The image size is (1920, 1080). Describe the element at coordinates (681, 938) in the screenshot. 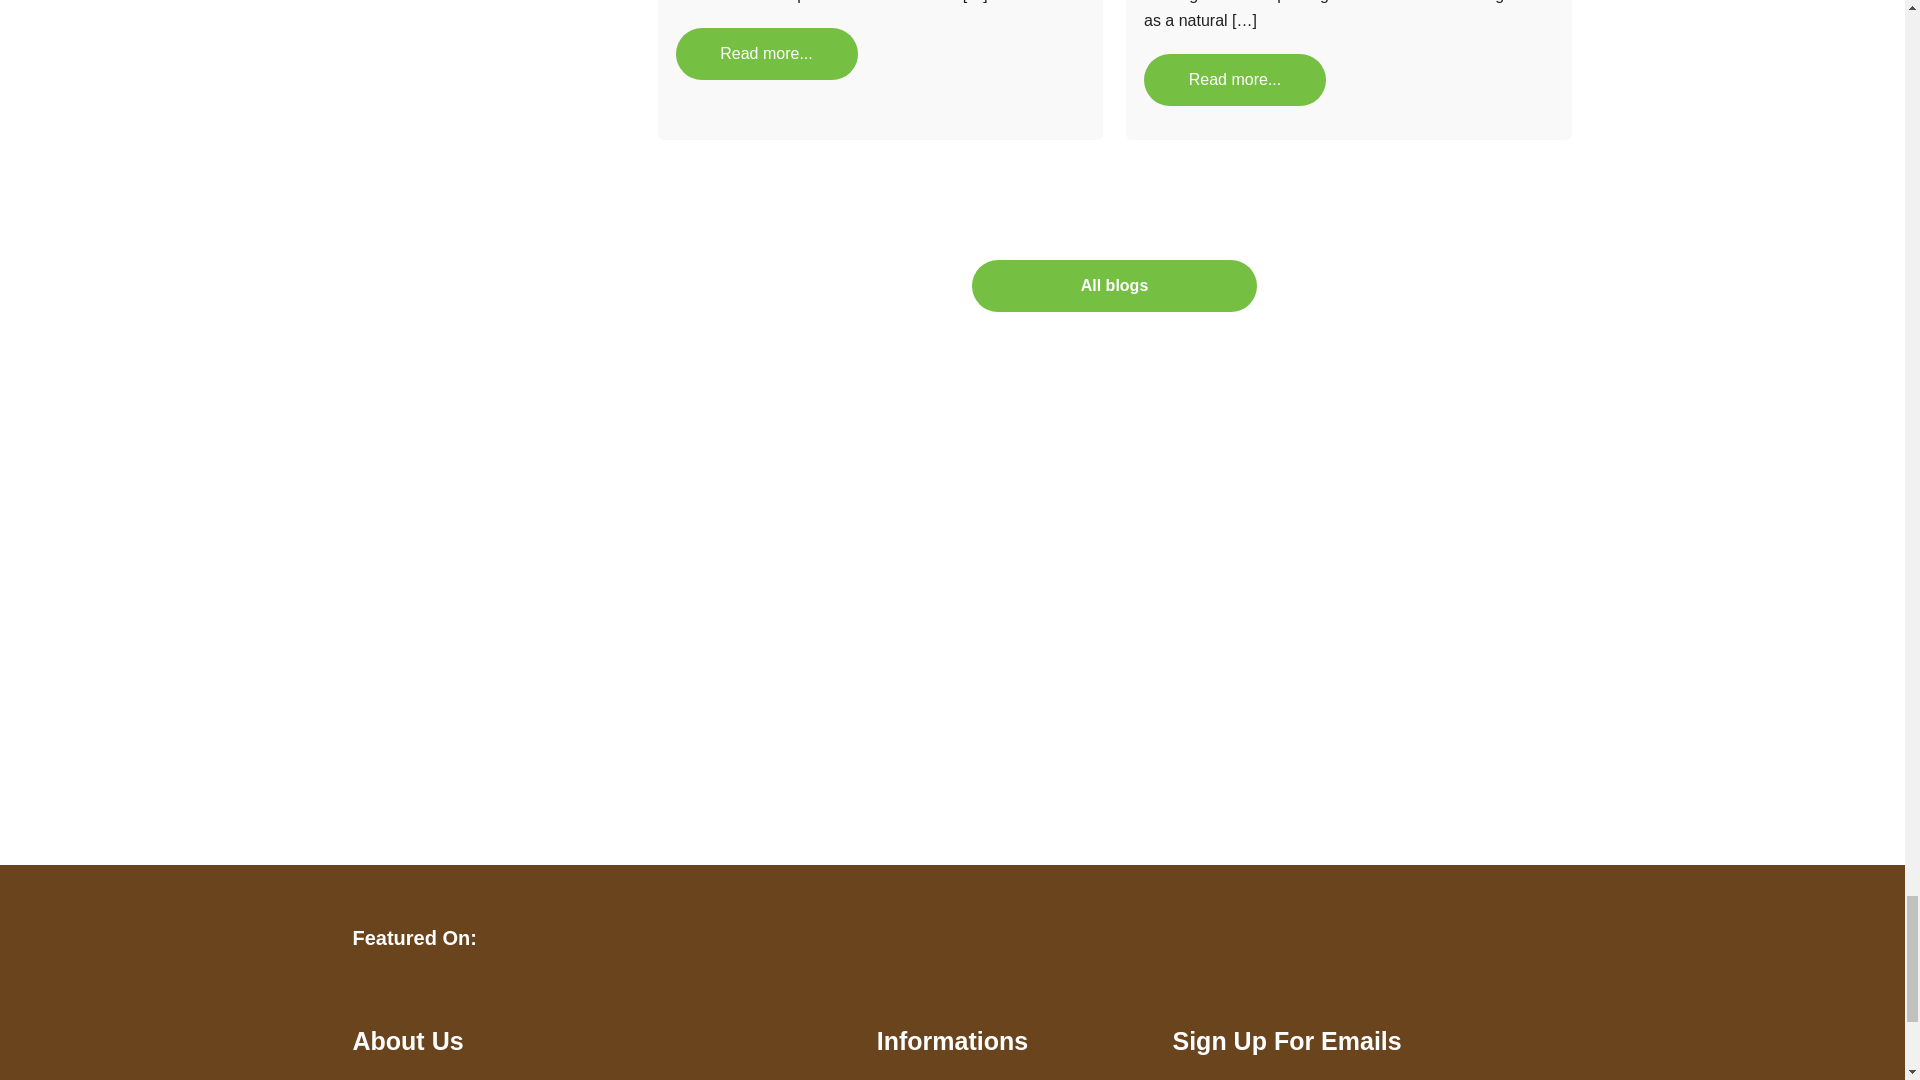

I see `newtimes` at that location.